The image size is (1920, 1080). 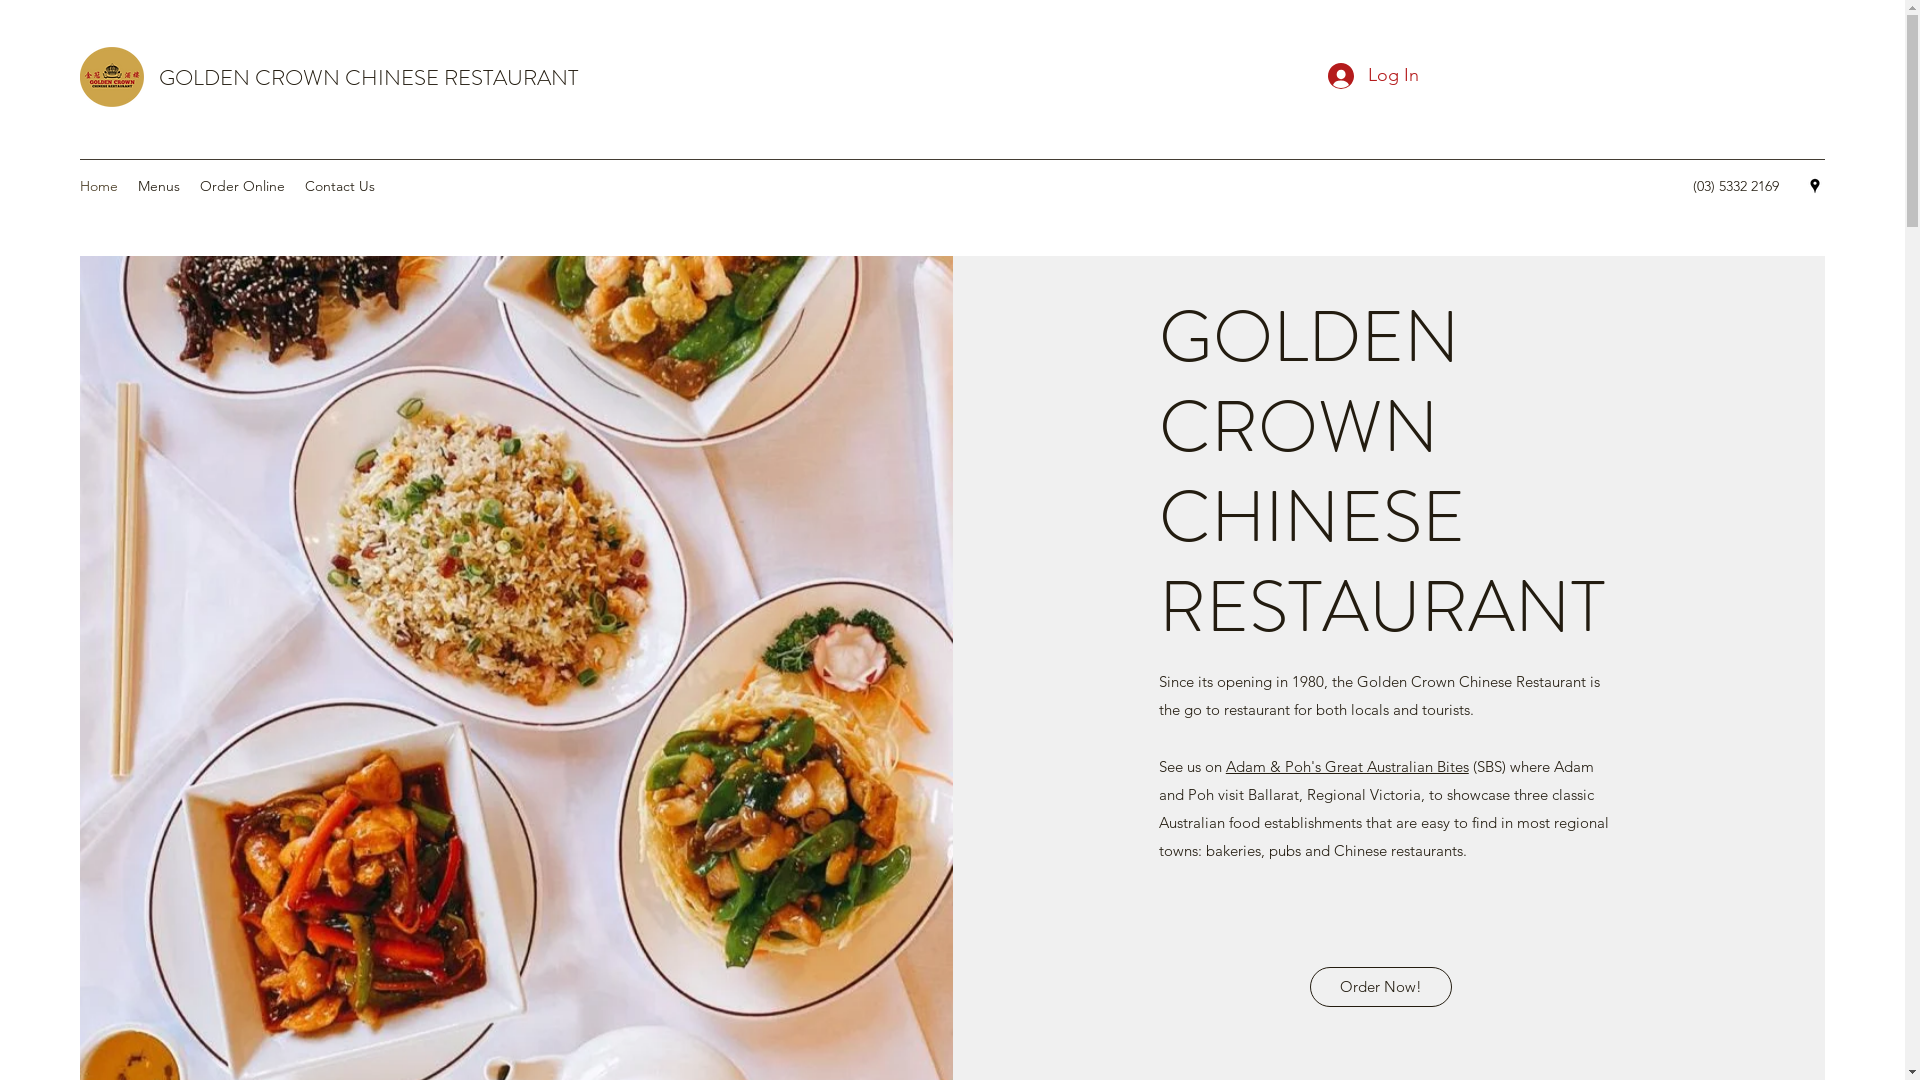 What do you see at coordinates (1512, 766) in the screenshot?
I see `(SBS) where ` at bounding box center [1512, 766].